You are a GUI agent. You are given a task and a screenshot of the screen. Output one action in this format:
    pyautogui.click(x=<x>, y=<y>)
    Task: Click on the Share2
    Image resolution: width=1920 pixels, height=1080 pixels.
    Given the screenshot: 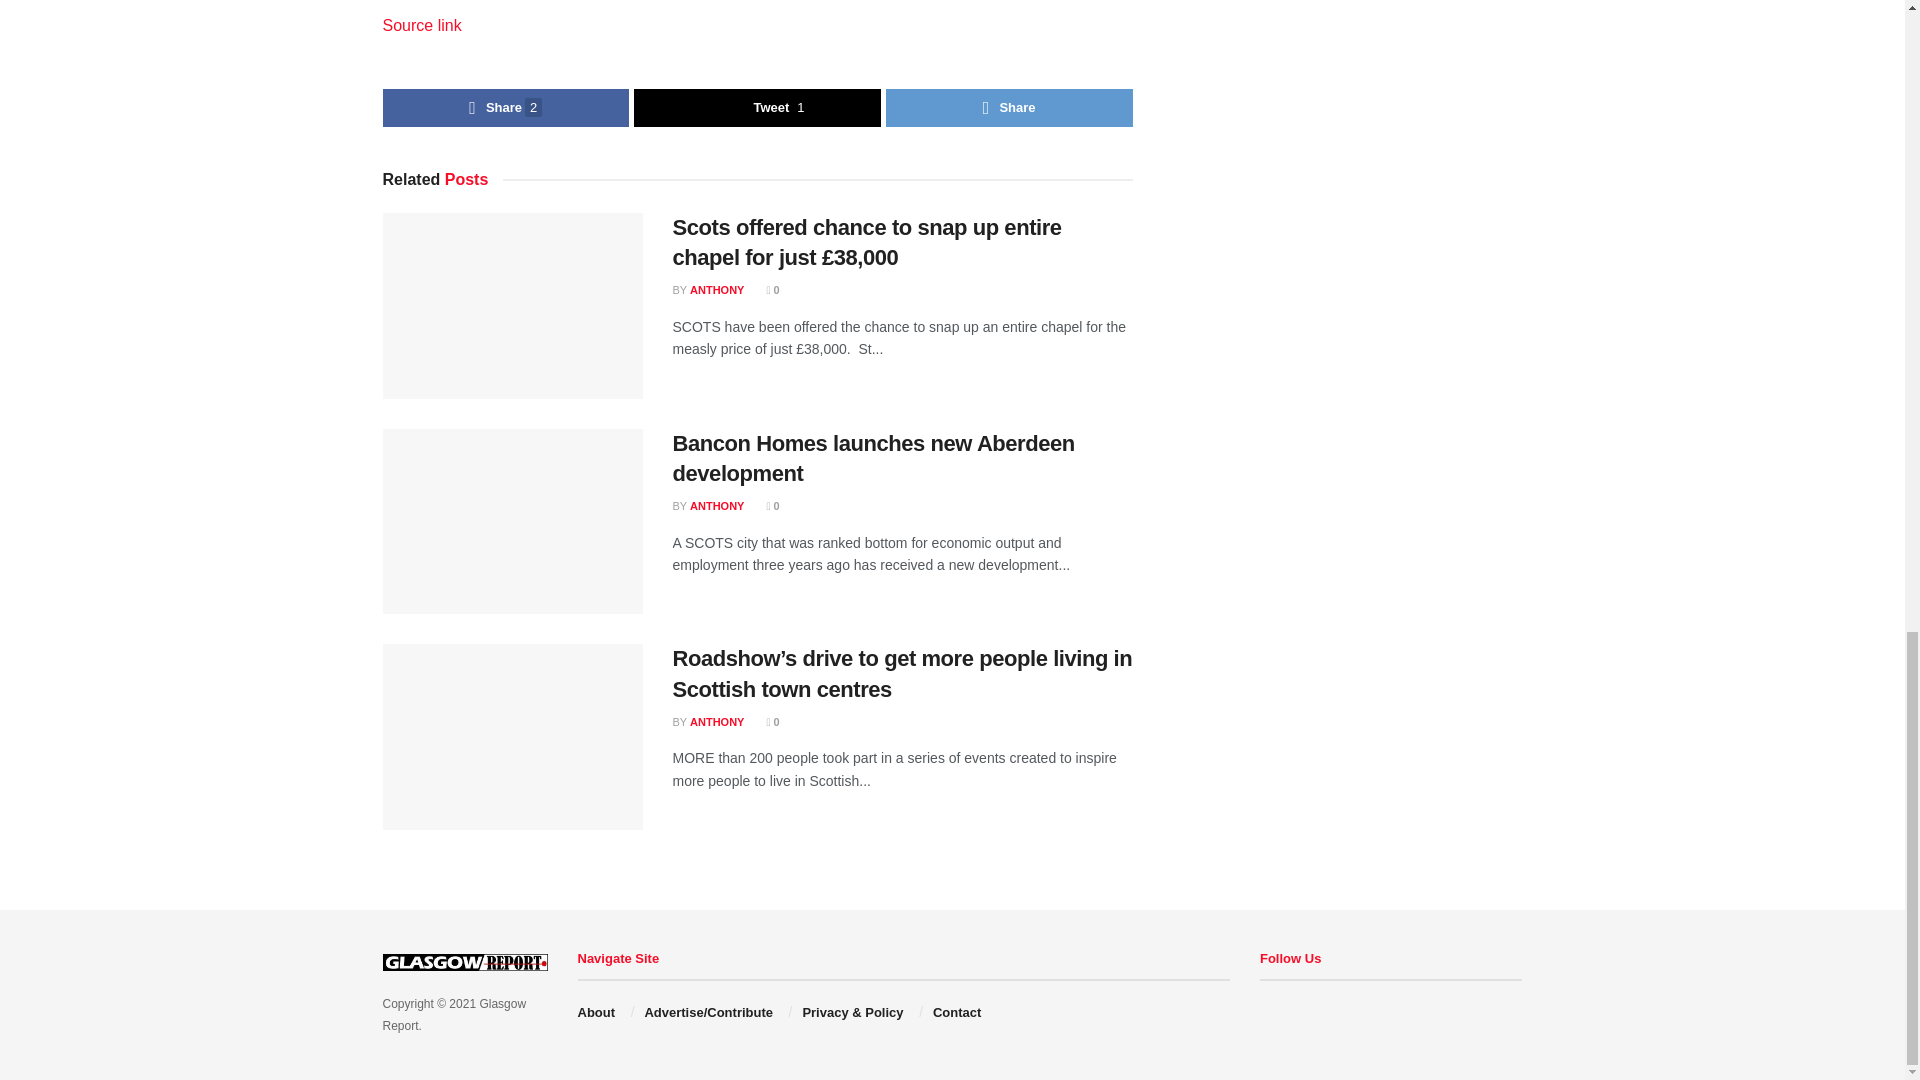 What is the action you would take?
    pyautogui.click(x=506, y=108)
    